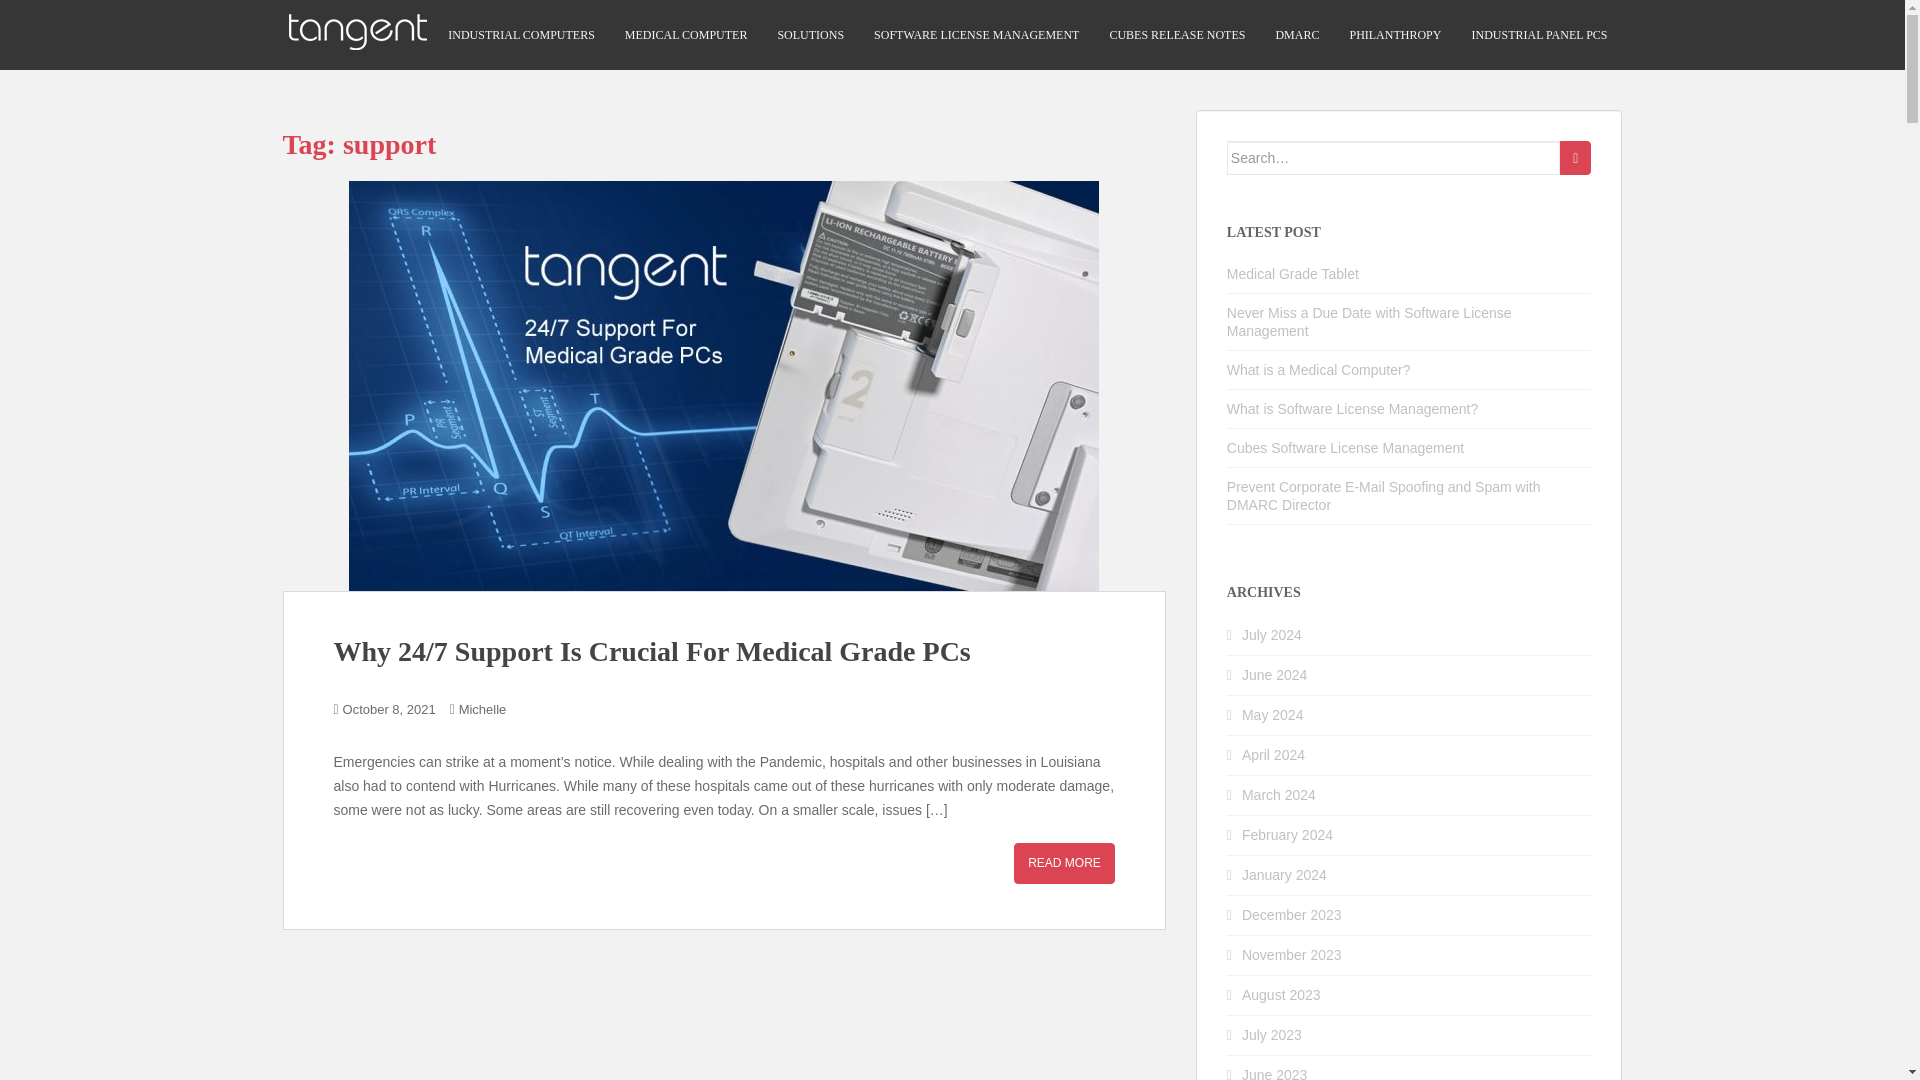 This screenshot has width=1920, height=1080. What do you see at coordinates (521, 35) in the screenshot?
I see `INDUSTRIAL COMPUTERS` at bounding box center [521, 35].